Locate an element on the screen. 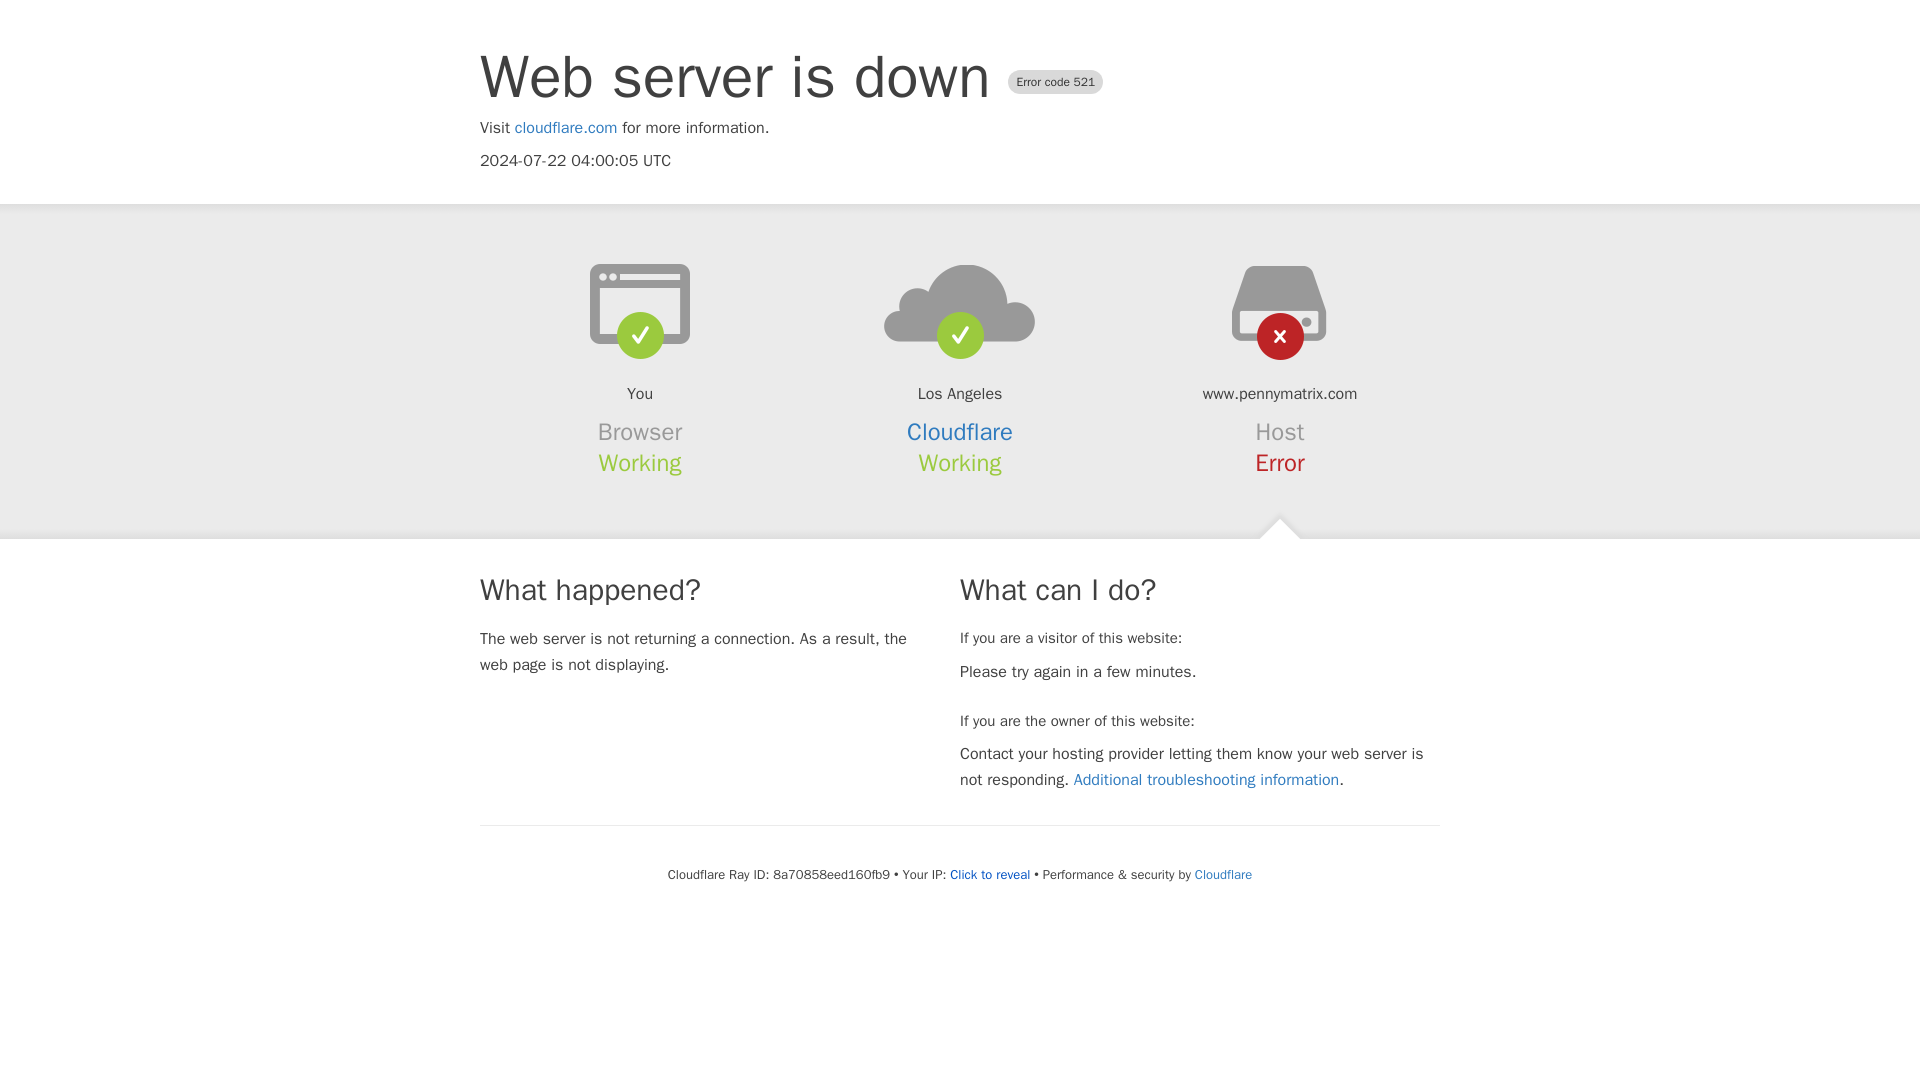 This screenshot has width=1920, height=1080. Additional troubleshooting information is located at coordinates (1206, 780).